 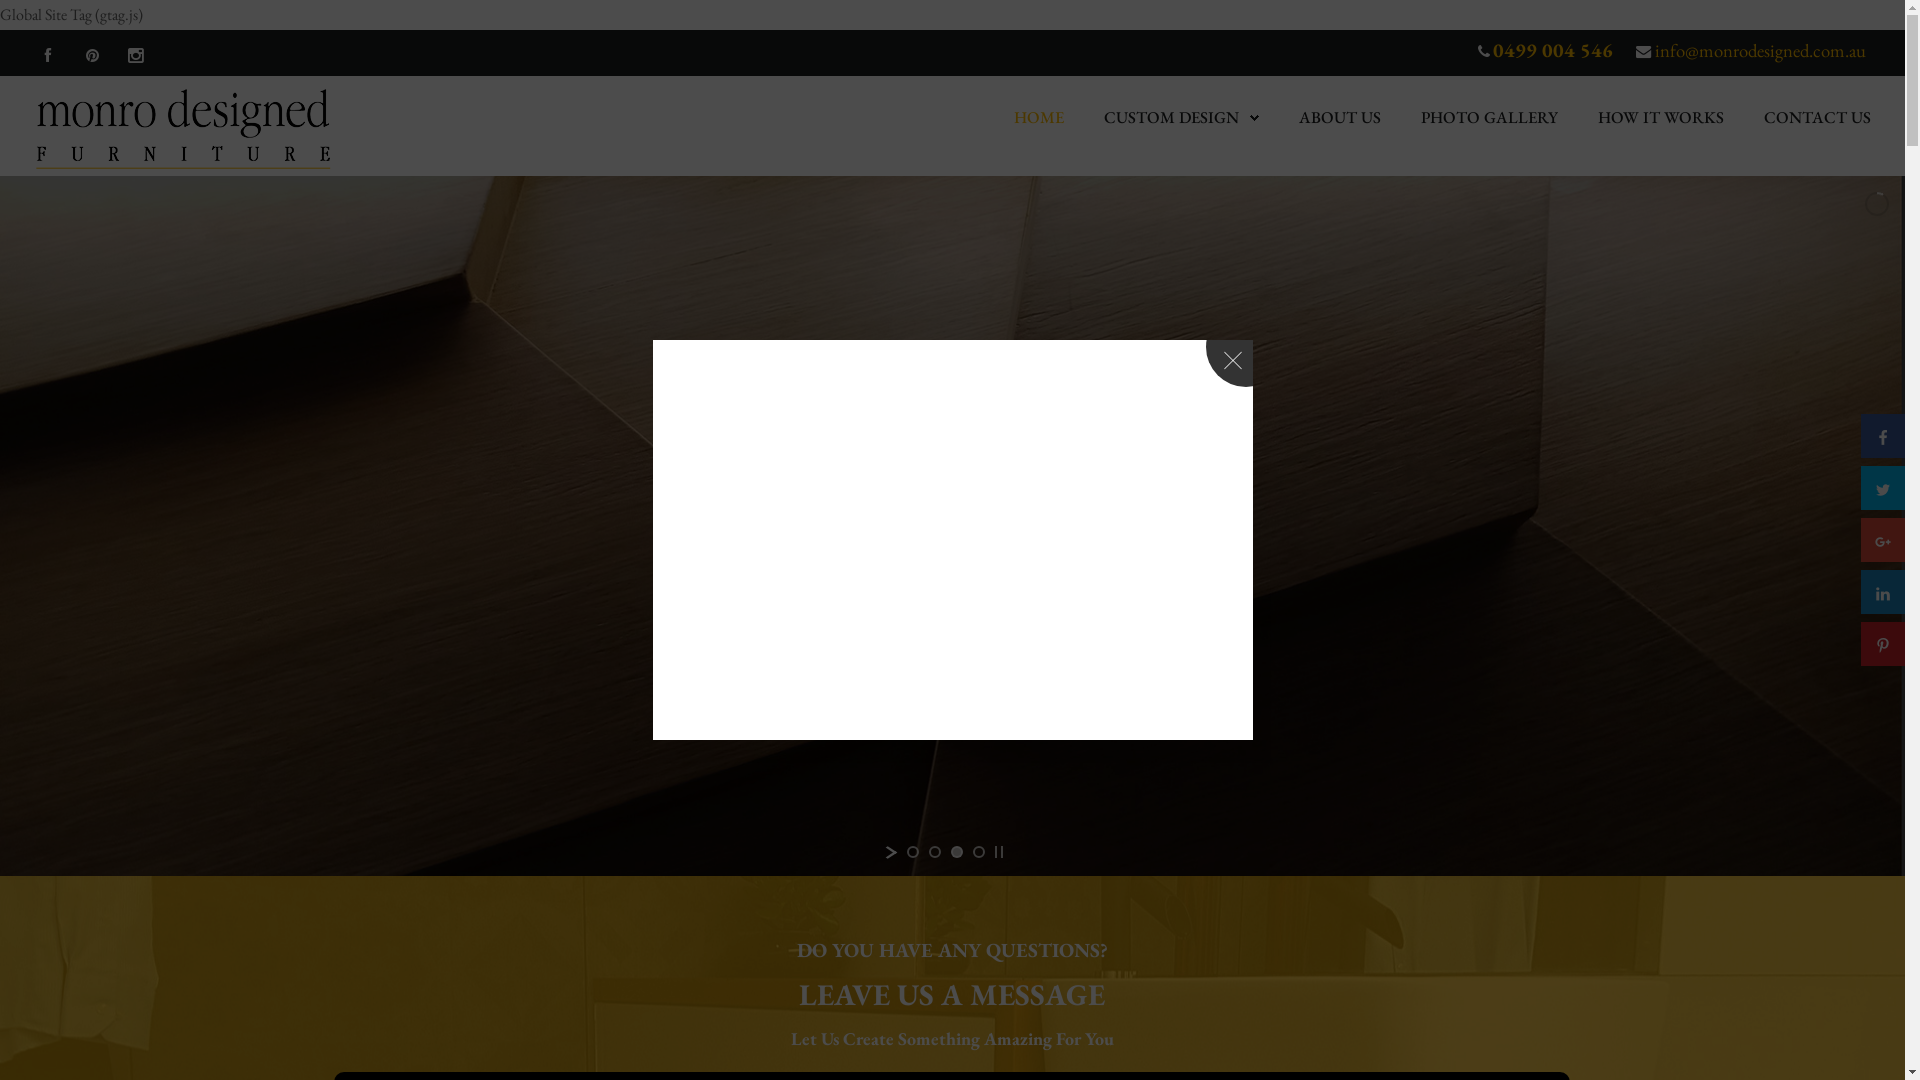 What do you see at coordinates (1758, 50) in the screenshot?
I see `info@monrodesigned.com.au` at bounding box center [1758, 50].